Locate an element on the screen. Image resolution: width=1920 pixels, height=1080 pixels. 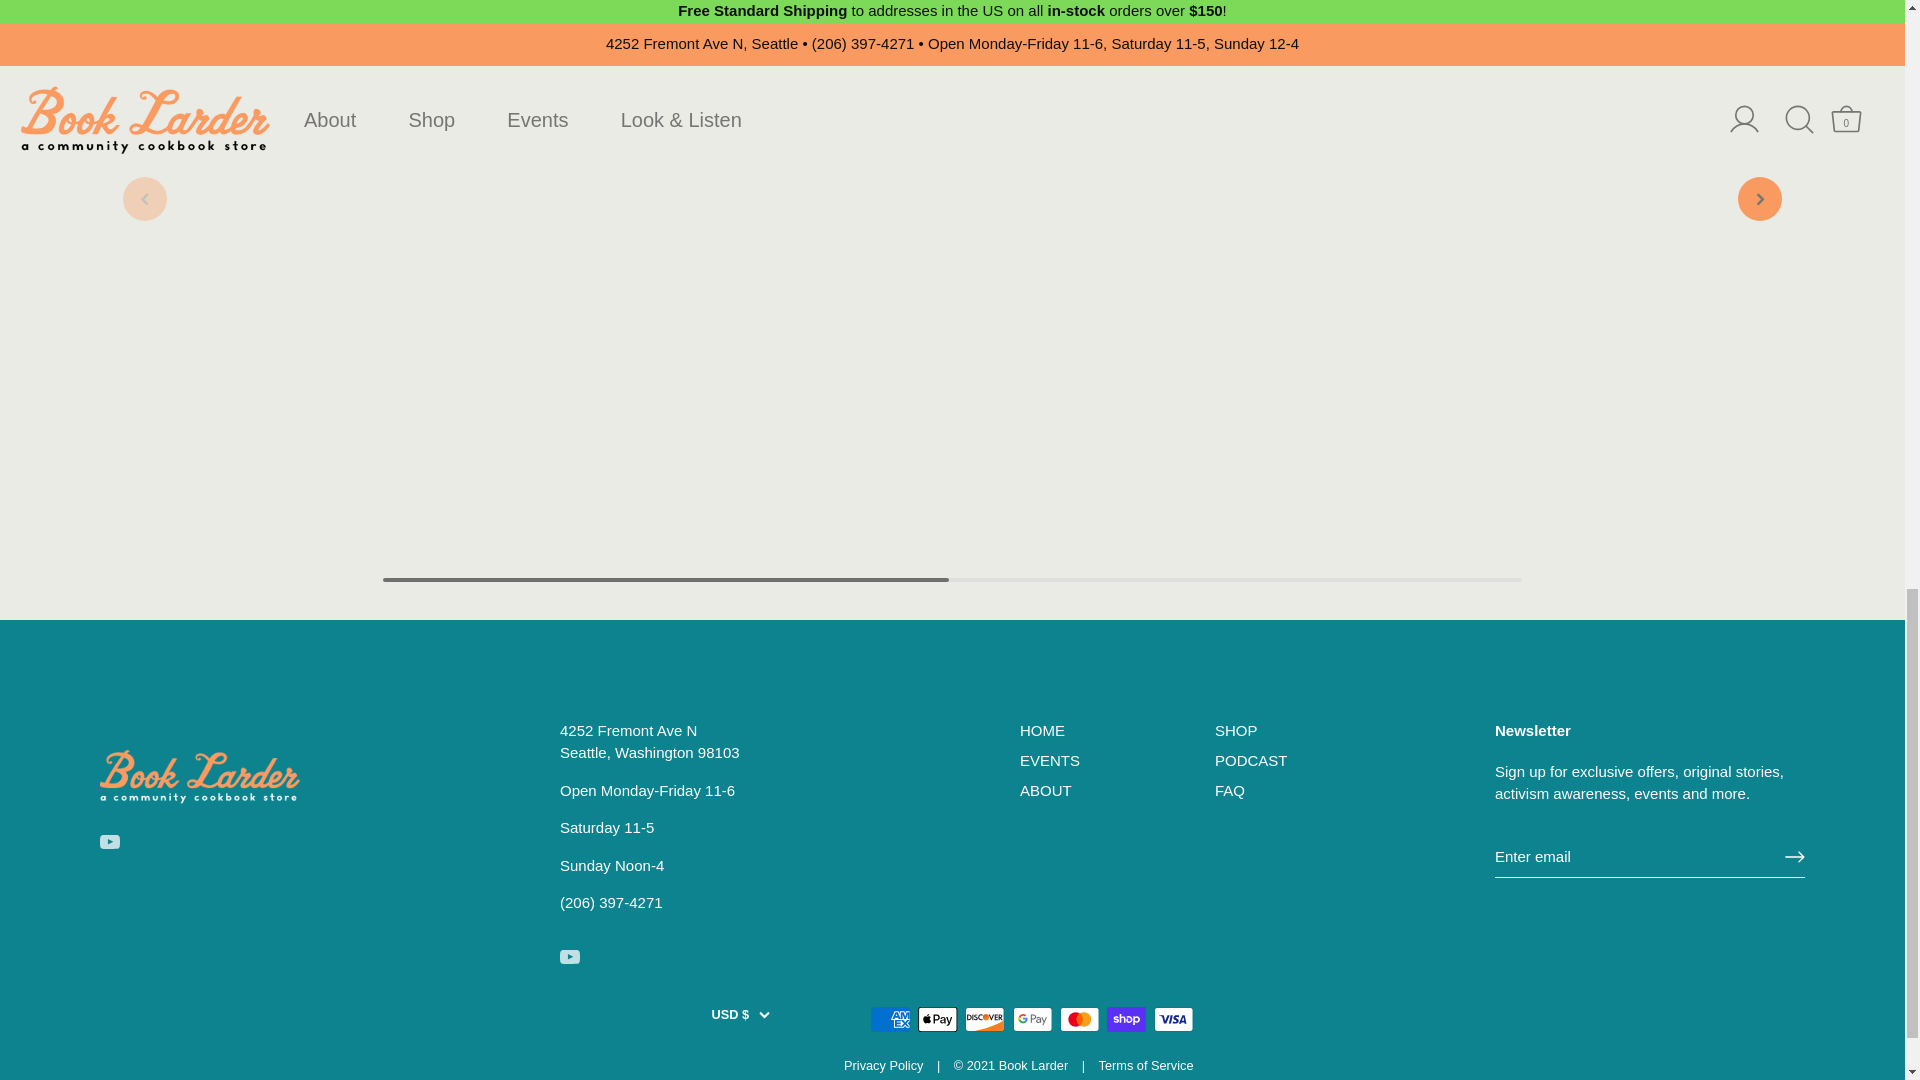
Shop Pay is located at coordinates (1126, 1019).